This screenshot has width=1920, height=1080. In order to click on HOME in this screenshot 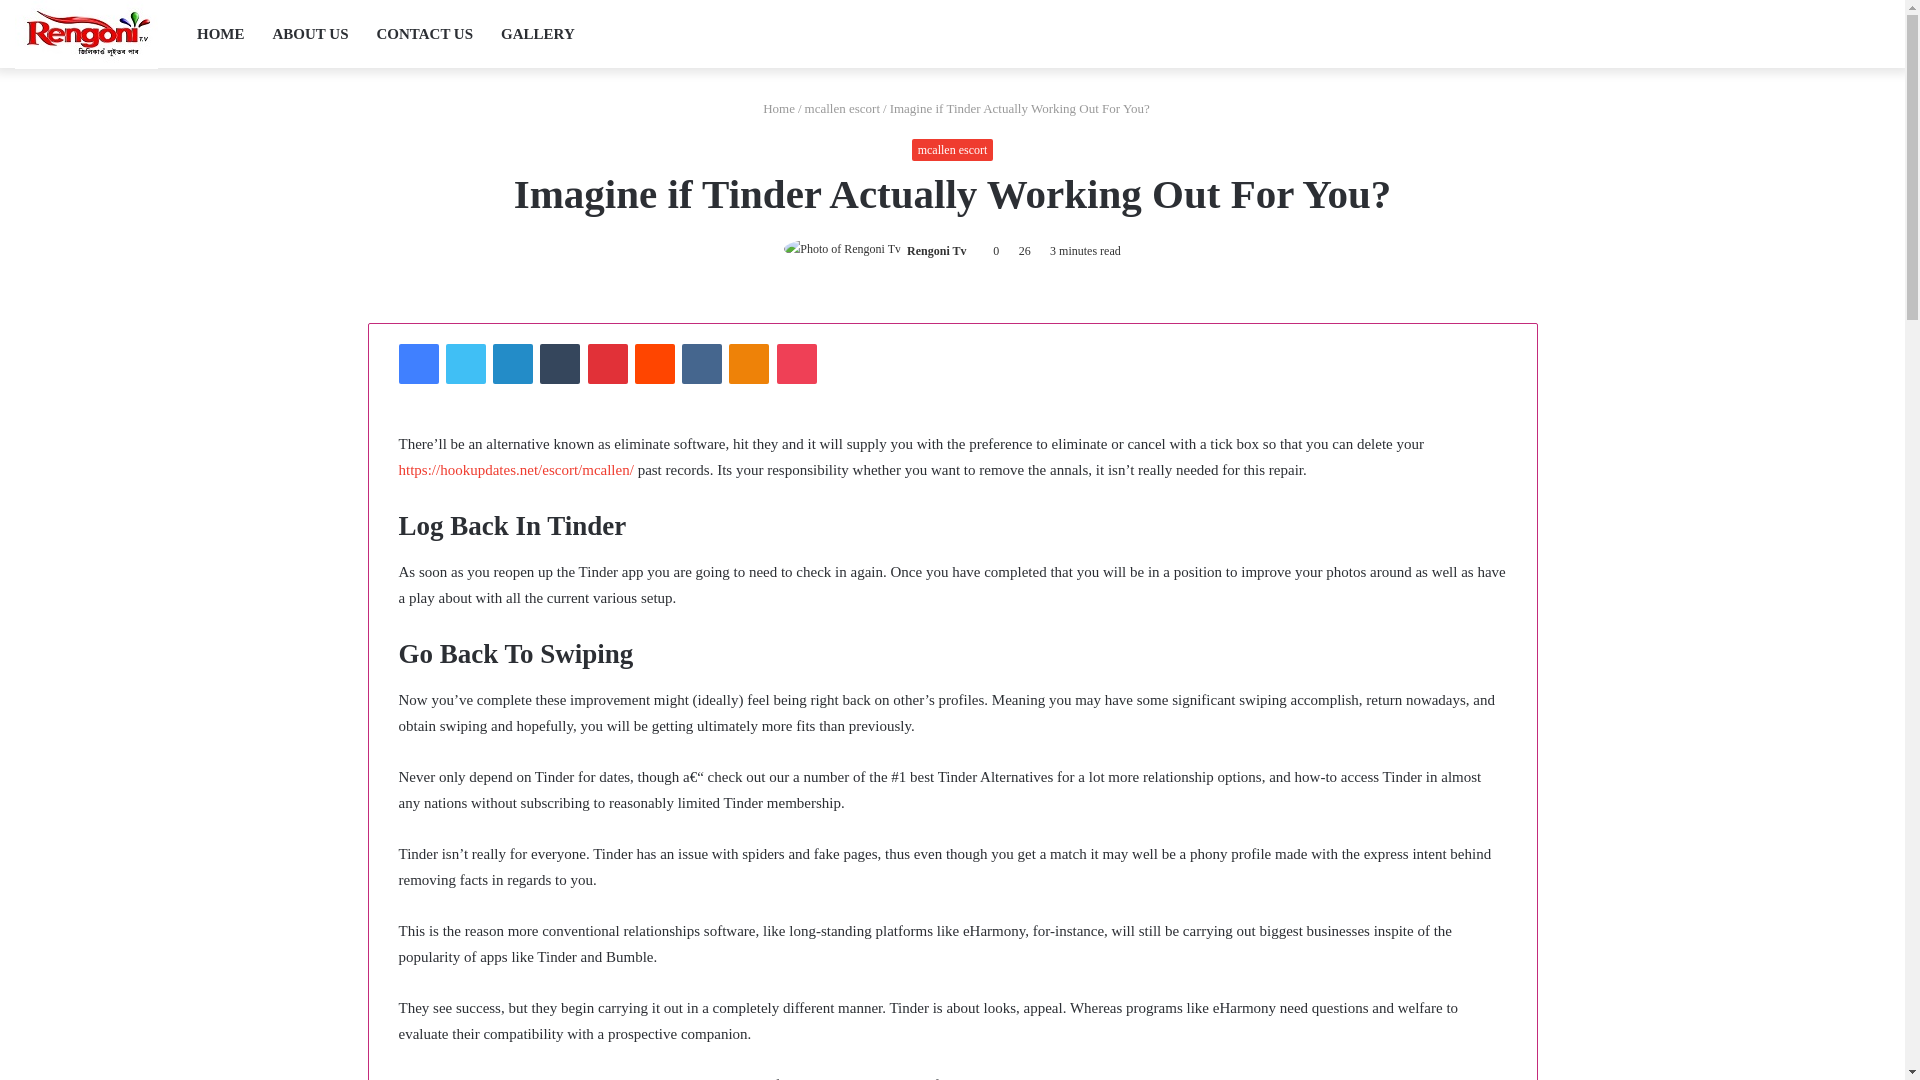, I will do `click(220, 34)`.